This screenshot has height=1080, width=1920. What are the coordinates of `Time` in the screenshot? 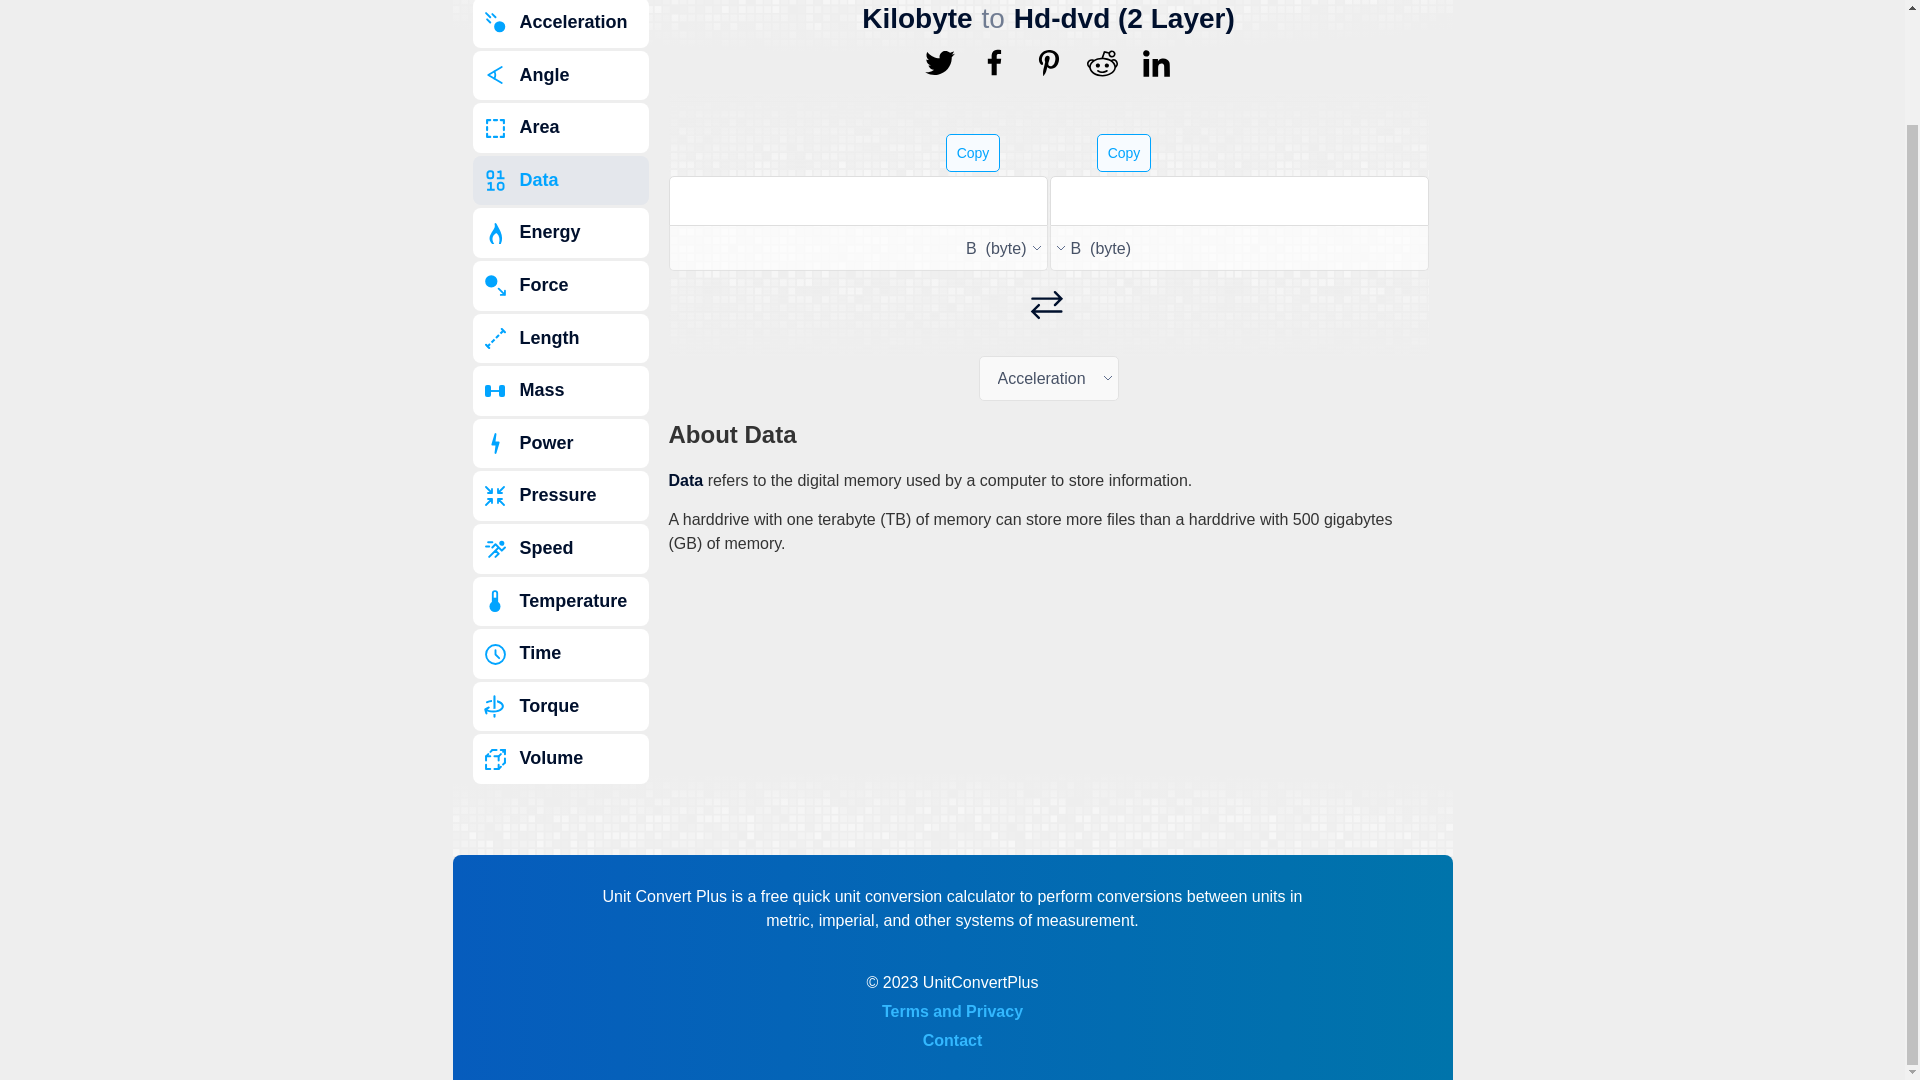 It's located at (560, 654).